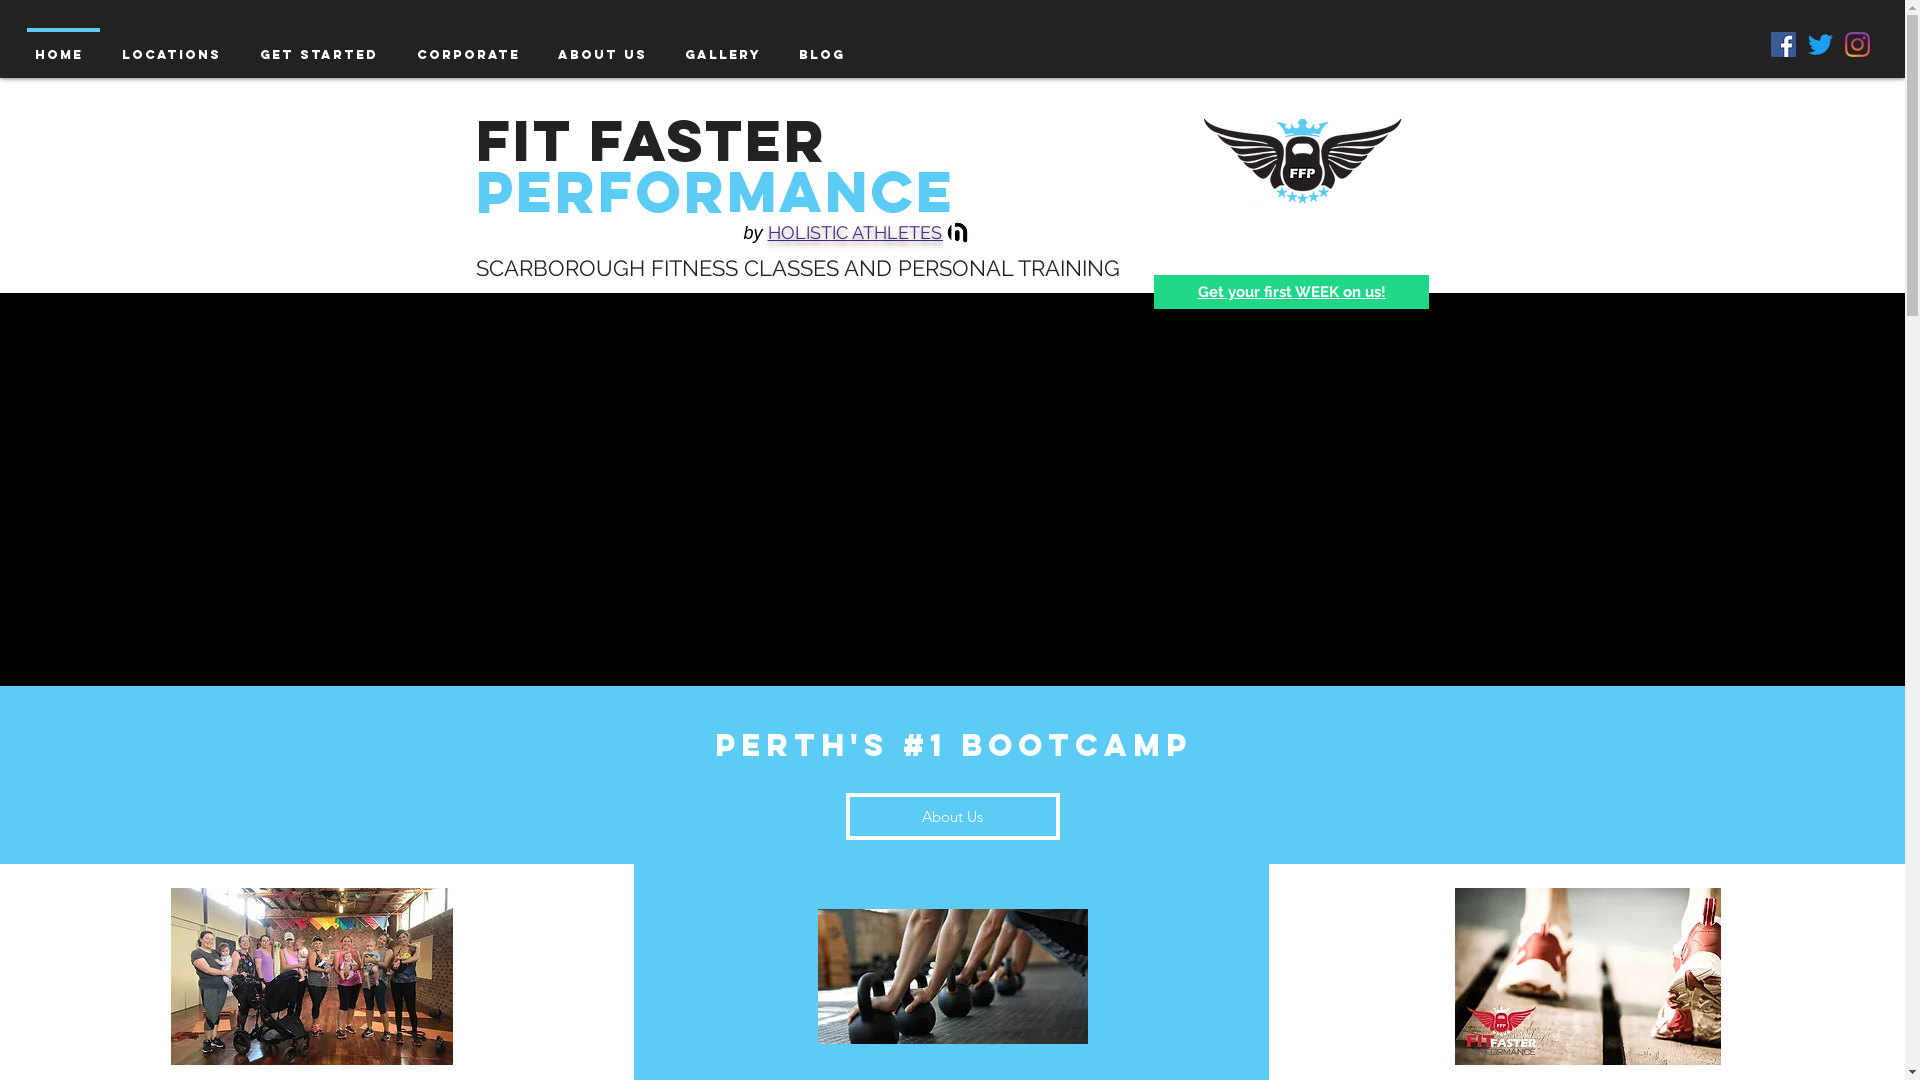  Describe the element at coordinates (176, 46) in the screenshot. I see `Locations` at that location.